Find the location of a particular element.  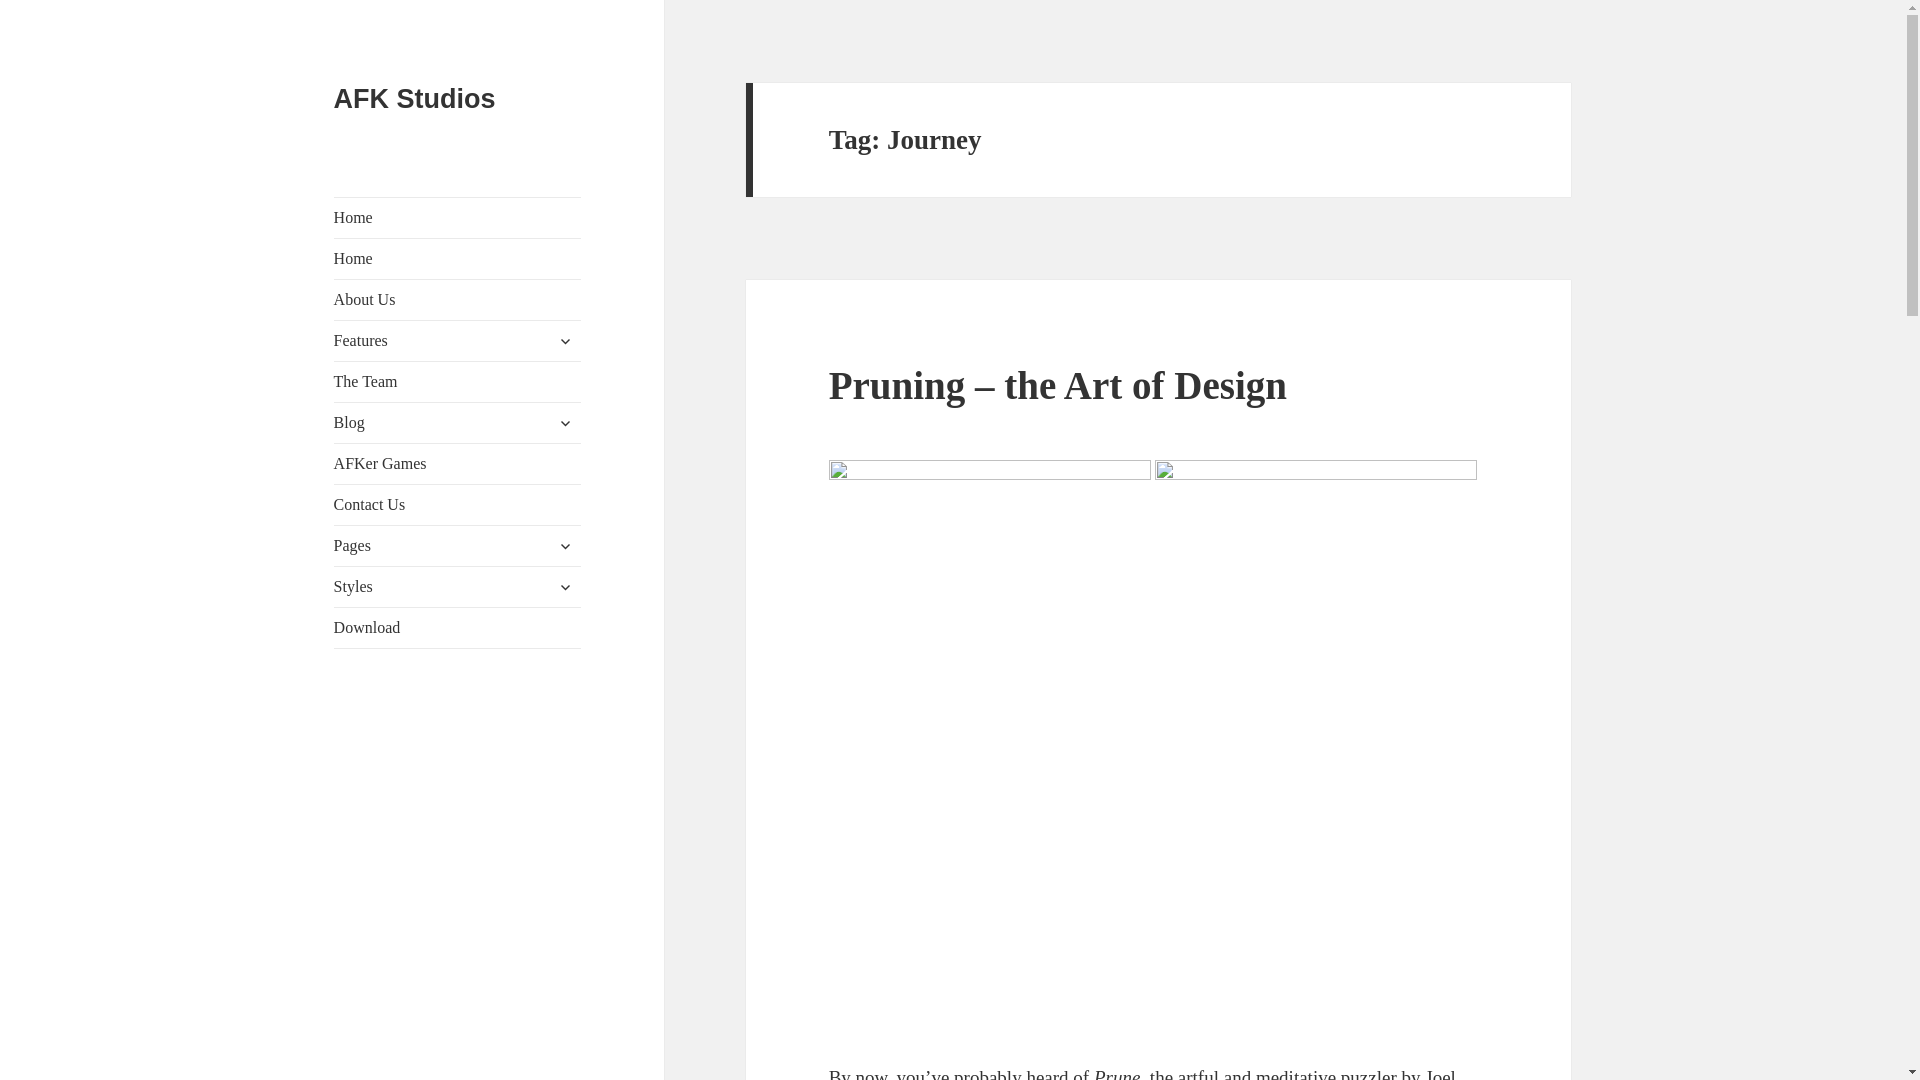

Home is located at coordinates (458, 217).